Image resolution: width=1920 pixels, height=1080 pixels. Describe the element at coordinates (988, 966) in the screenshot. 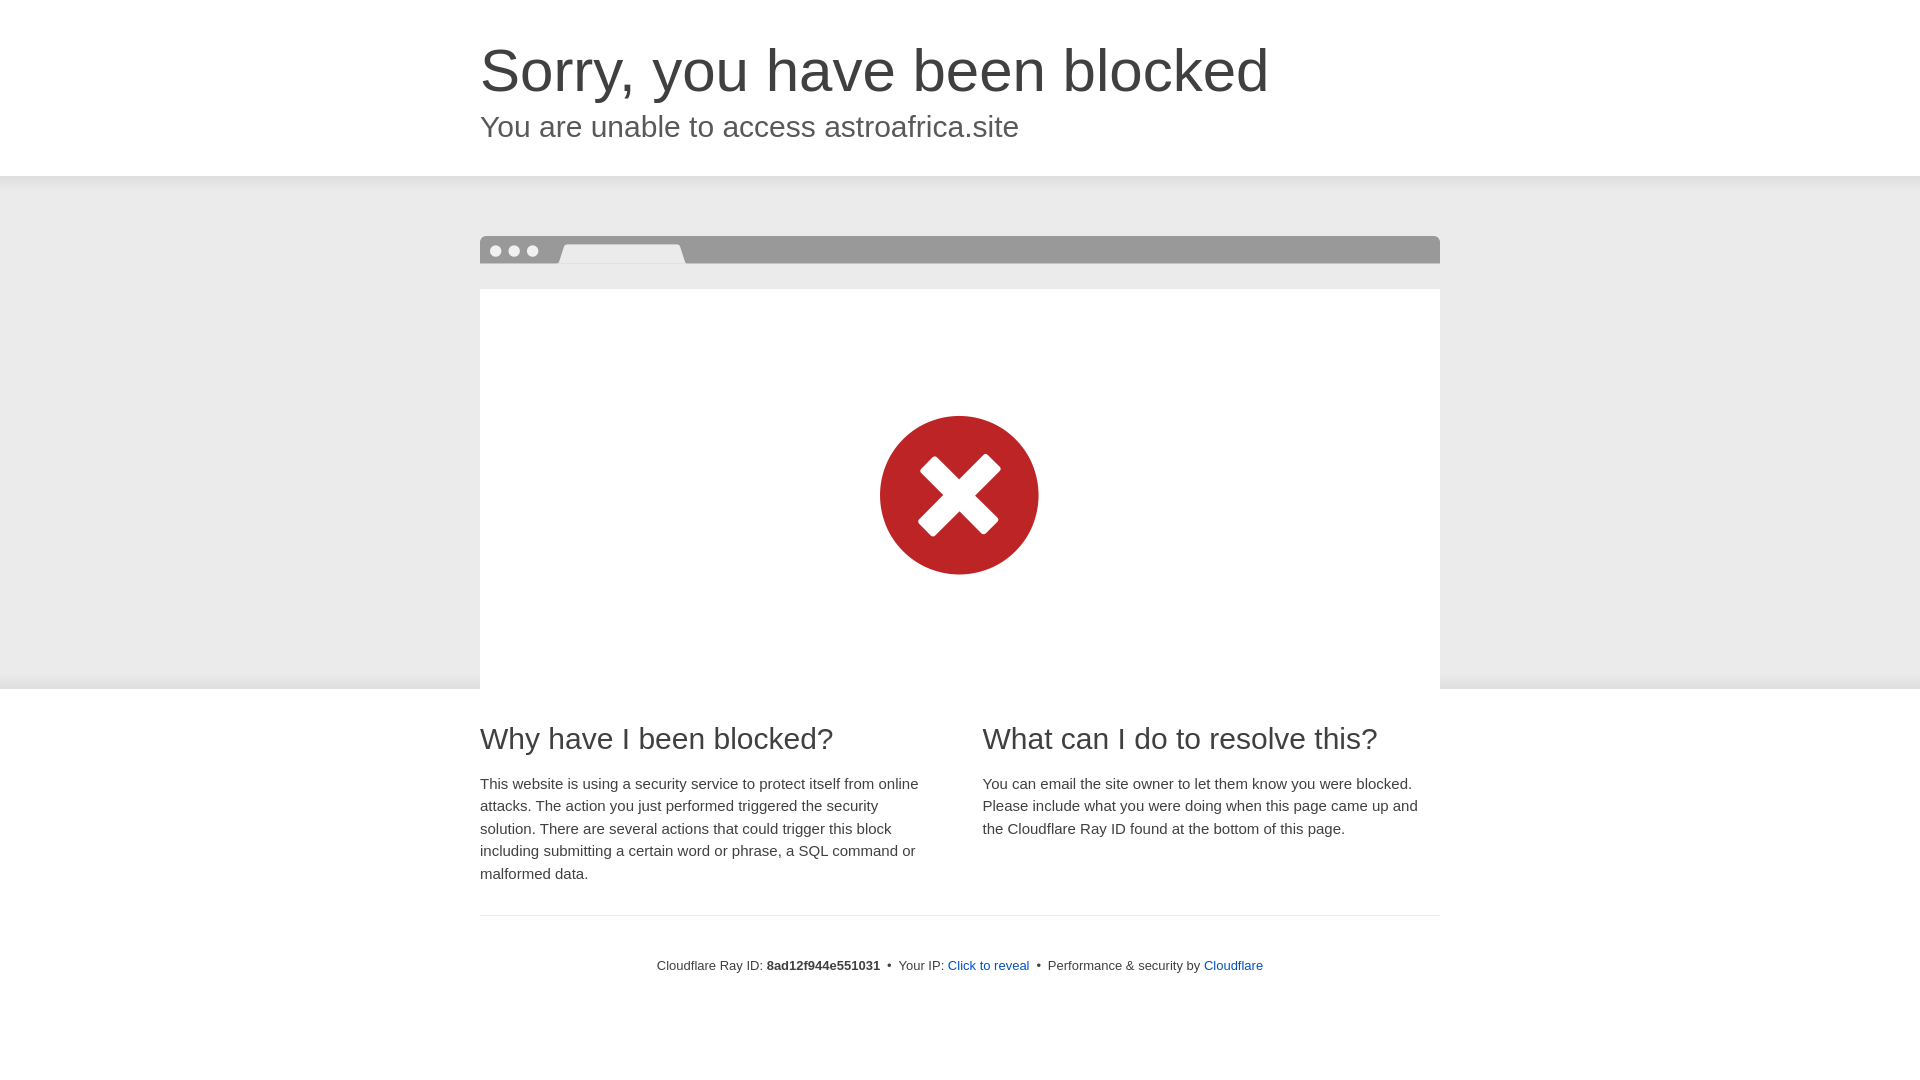

I see `Click to reveal` at that location.